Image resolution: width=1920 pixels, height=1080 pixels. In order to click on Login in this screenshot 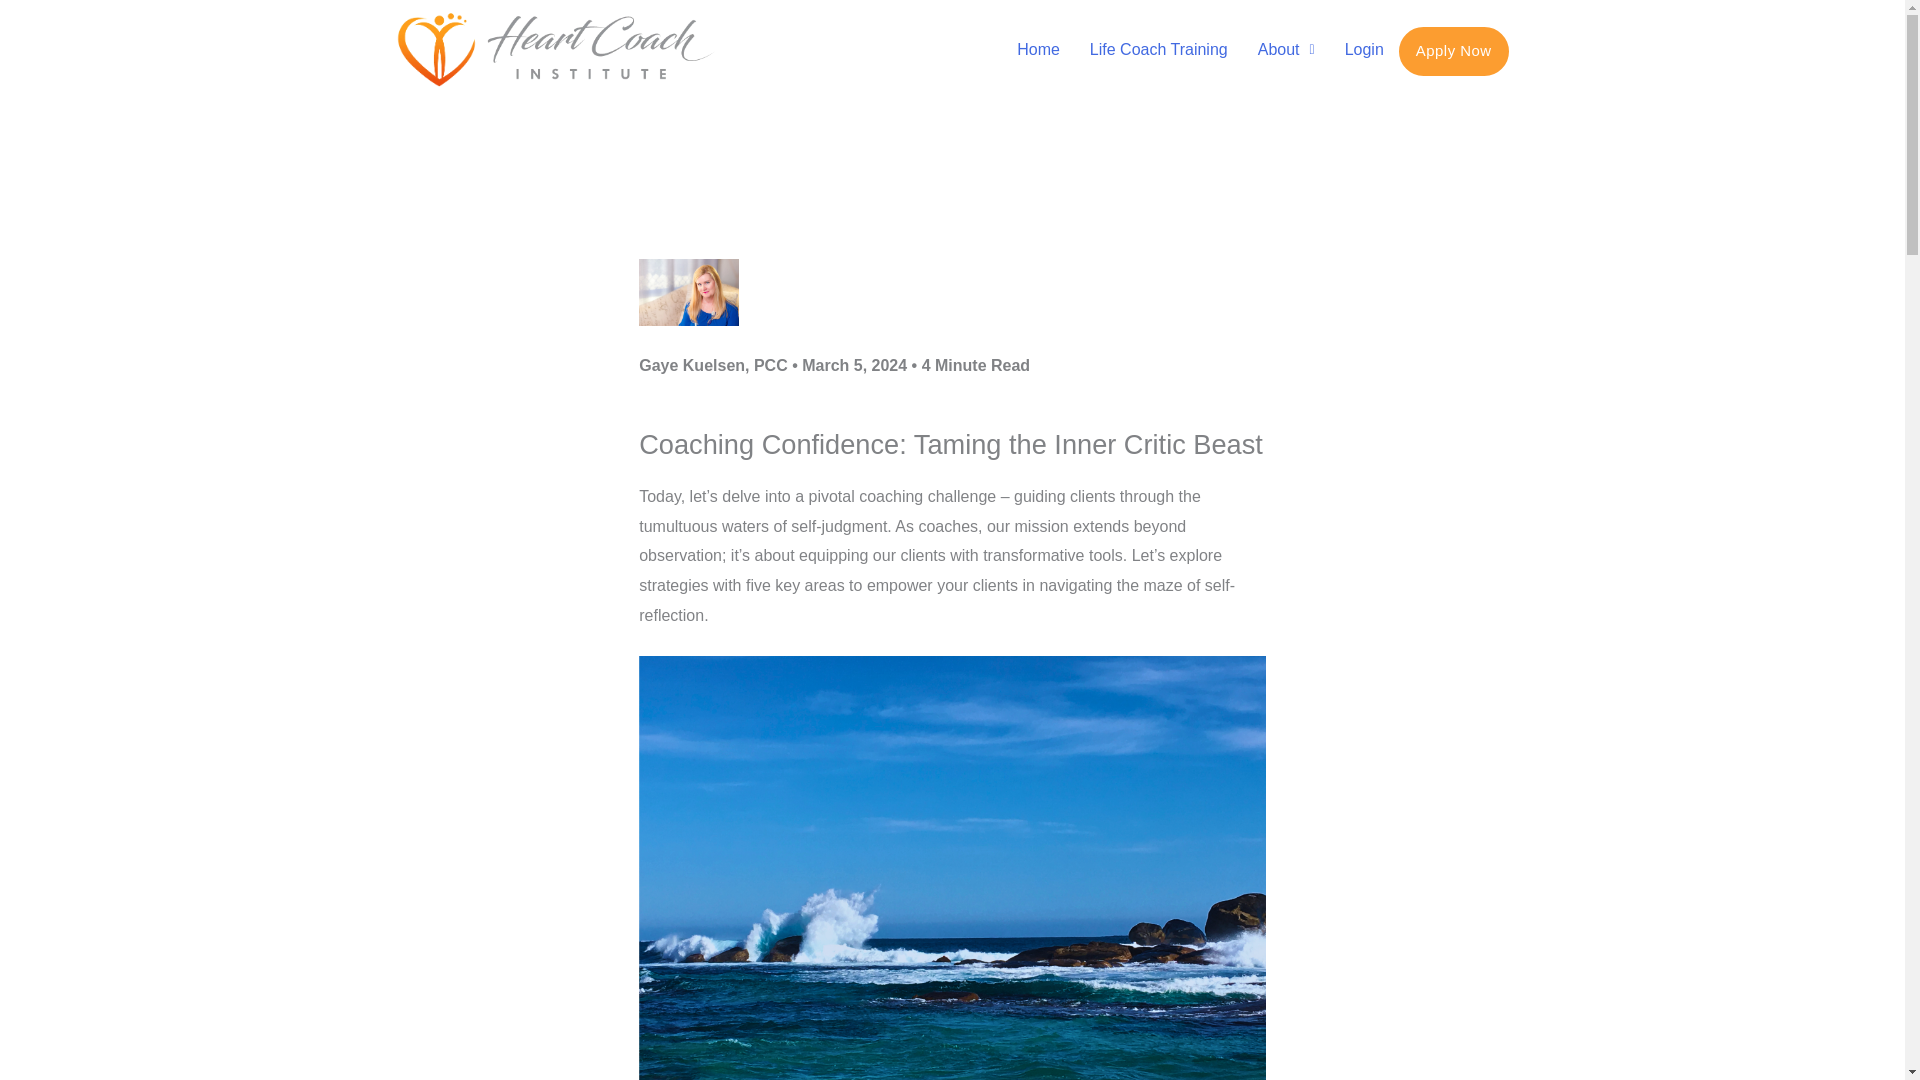, I will do `click(1364, 50)`.